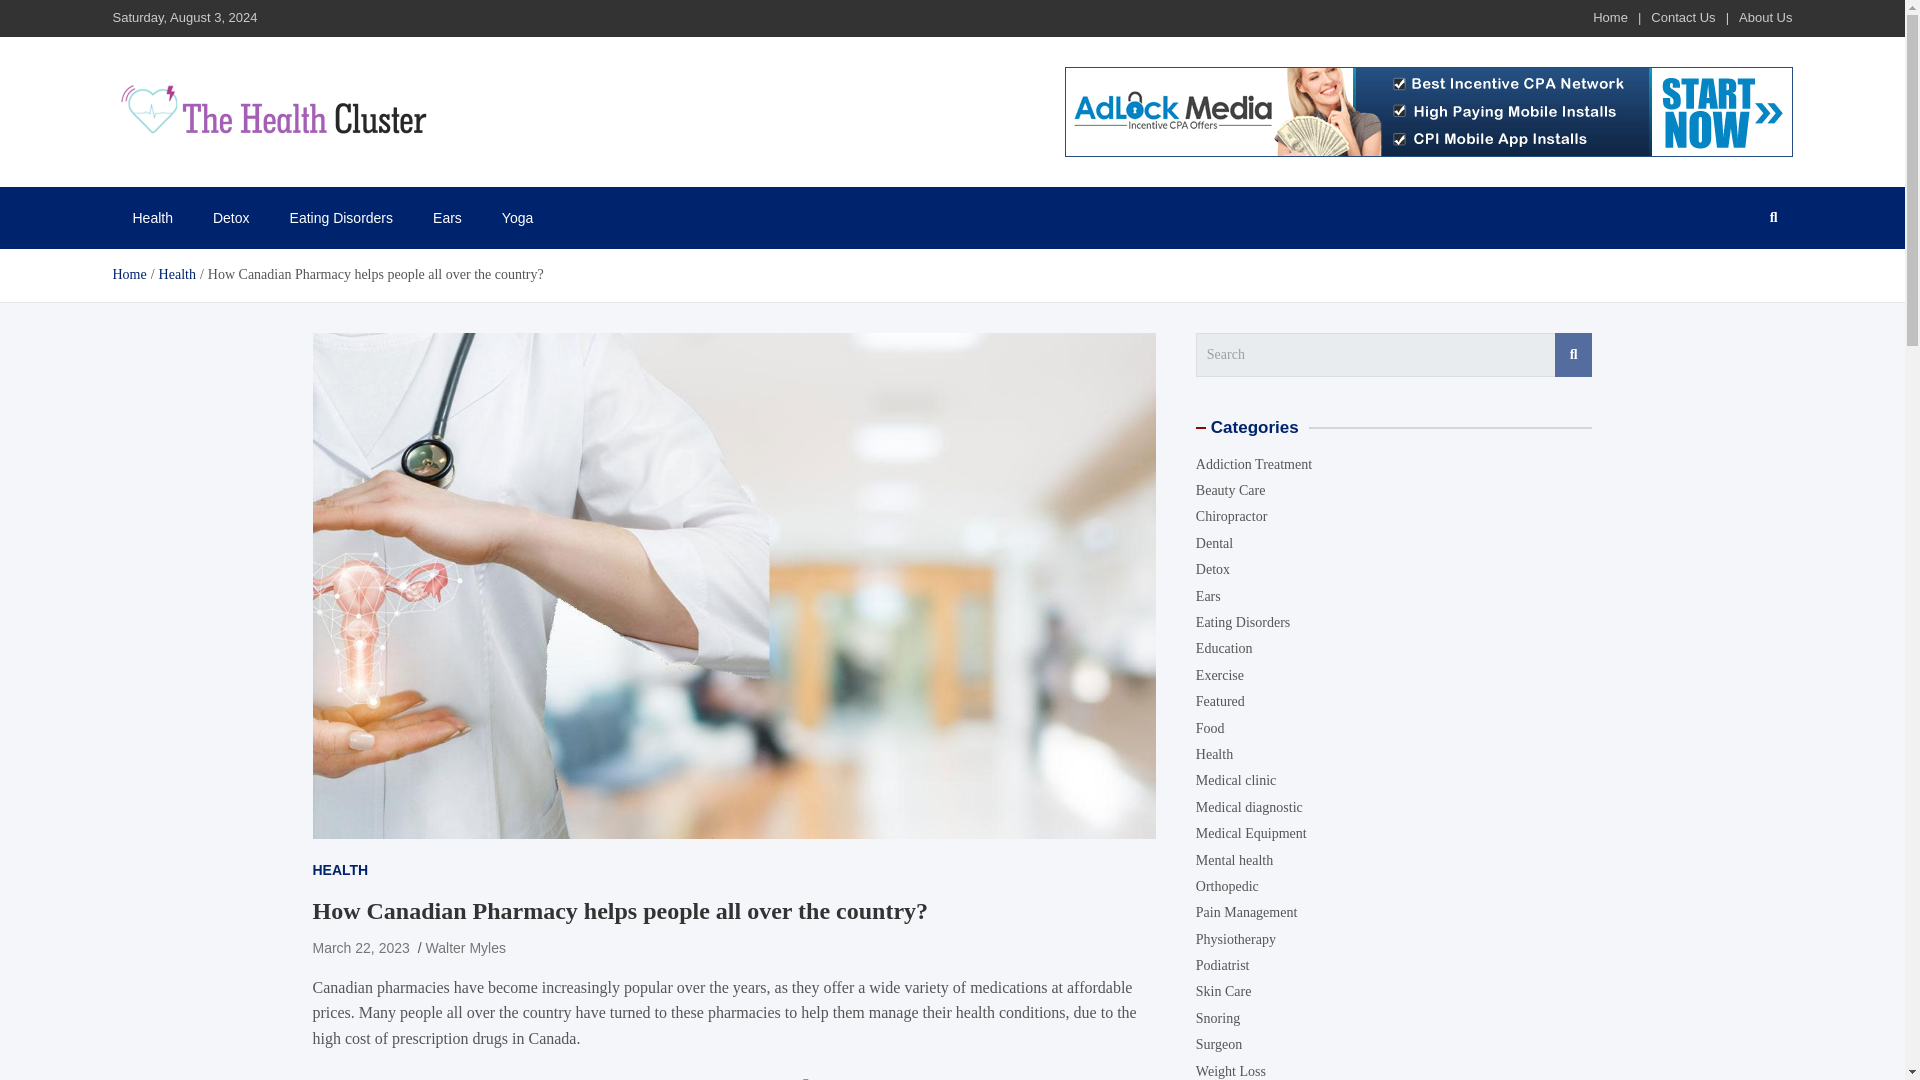 This screenshot has height=1080, width=1920. What do you see at coordinates (446, 218) in the screenshot?
I see `Ears` at bounding box center [446, 218].